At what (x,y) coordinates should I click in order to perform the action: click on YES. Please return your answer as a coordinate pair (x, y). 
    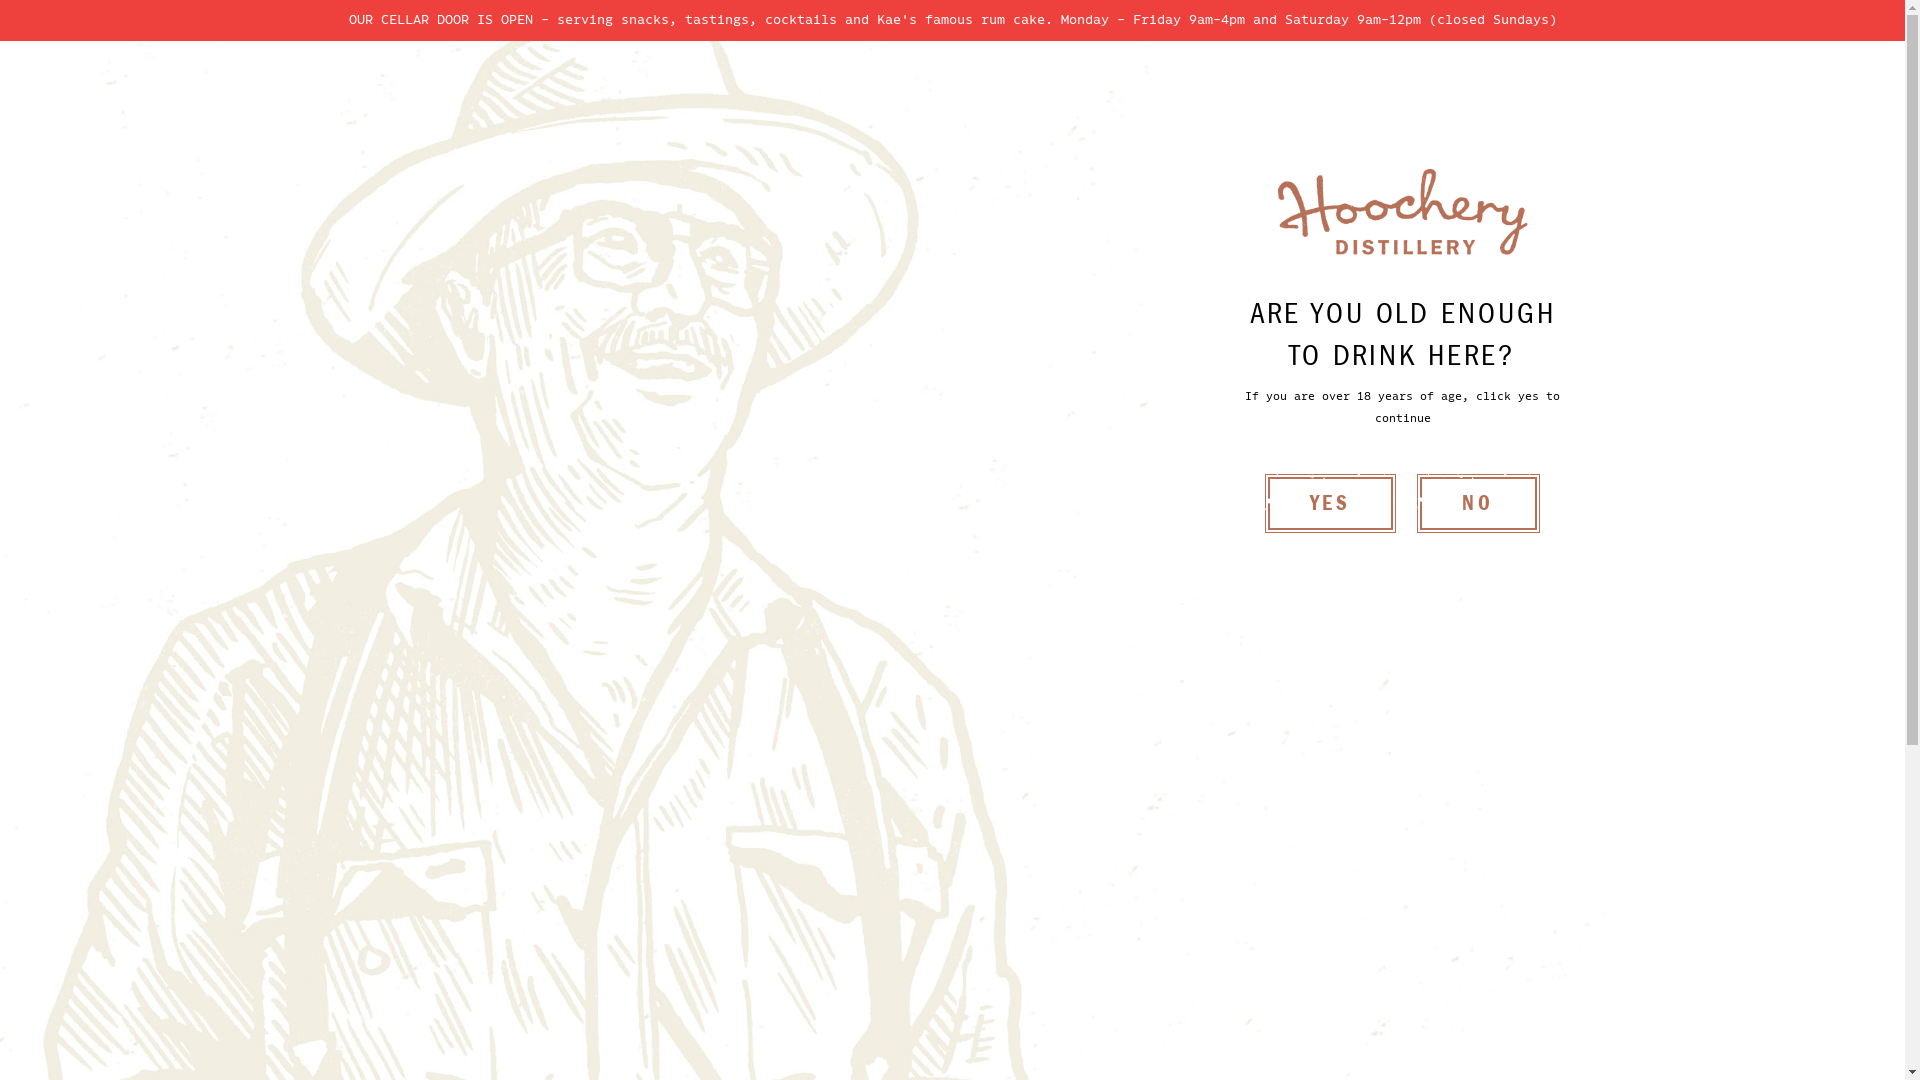
    Looking at the image, I should click on (1330, 504).